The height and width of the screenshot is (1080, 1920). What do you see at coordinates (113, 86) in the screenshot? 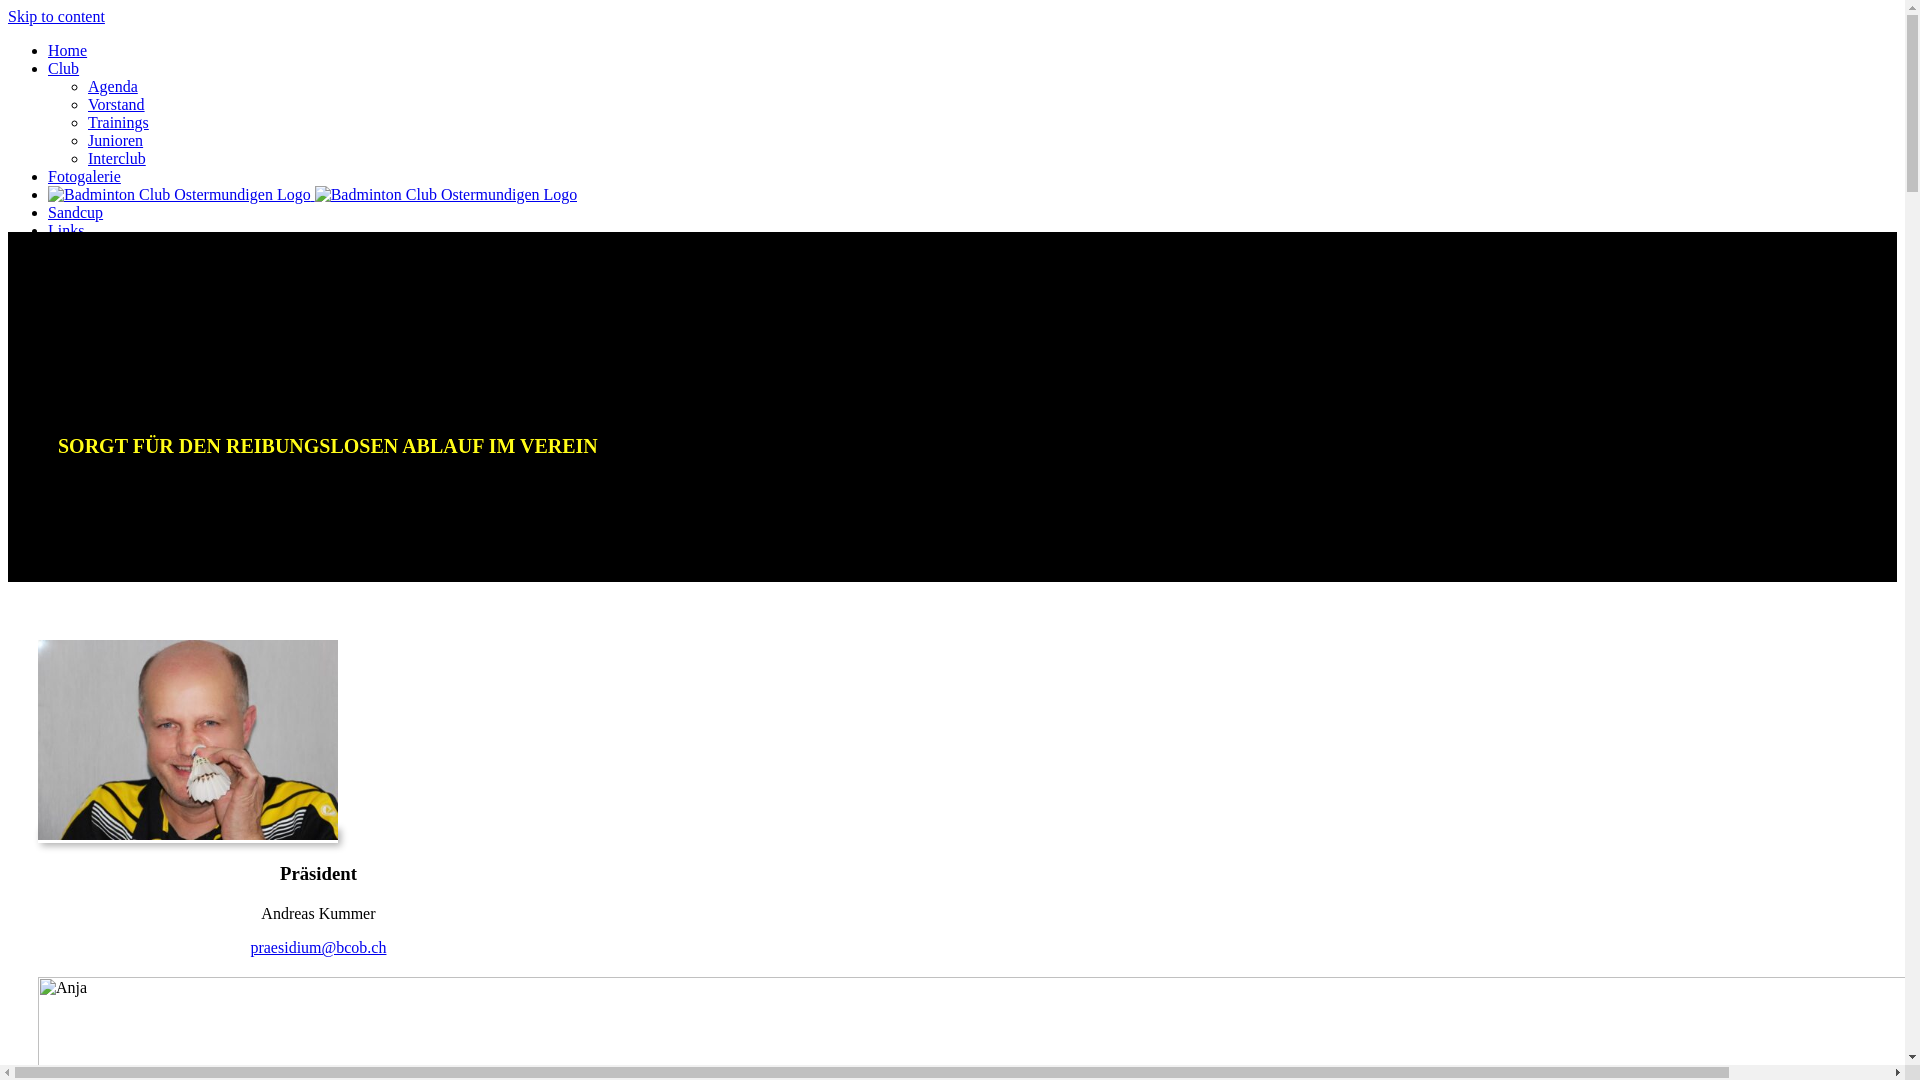
I see `Agenda` at bounding box center [113, 86].